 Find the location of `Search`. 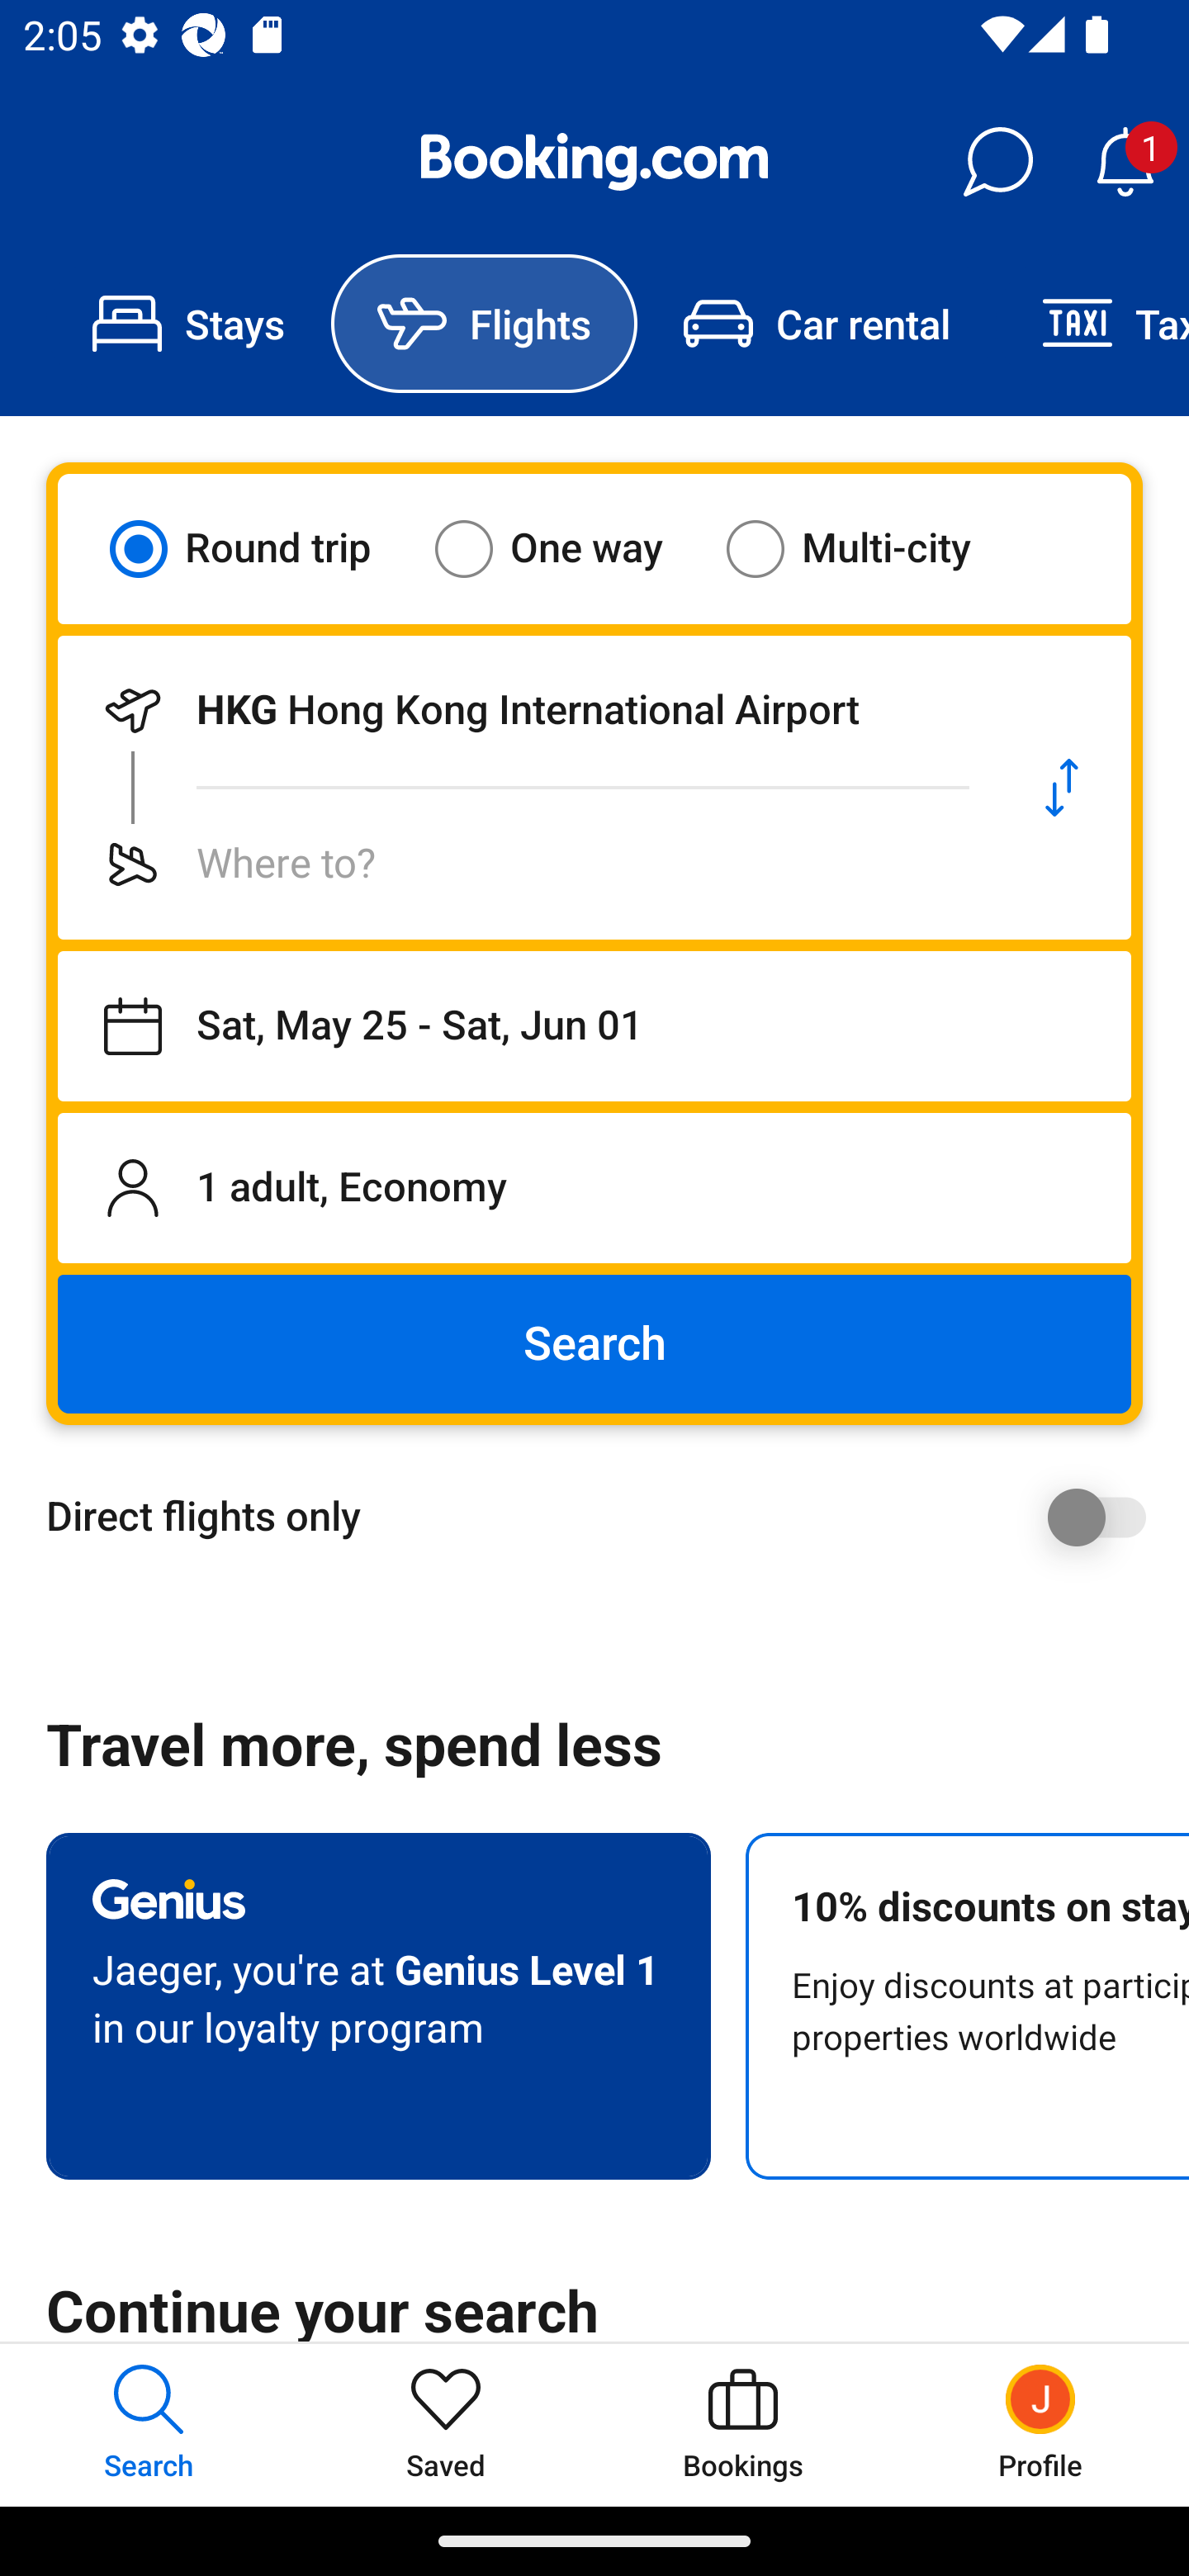

Search is located at coordinates (594, 1344).